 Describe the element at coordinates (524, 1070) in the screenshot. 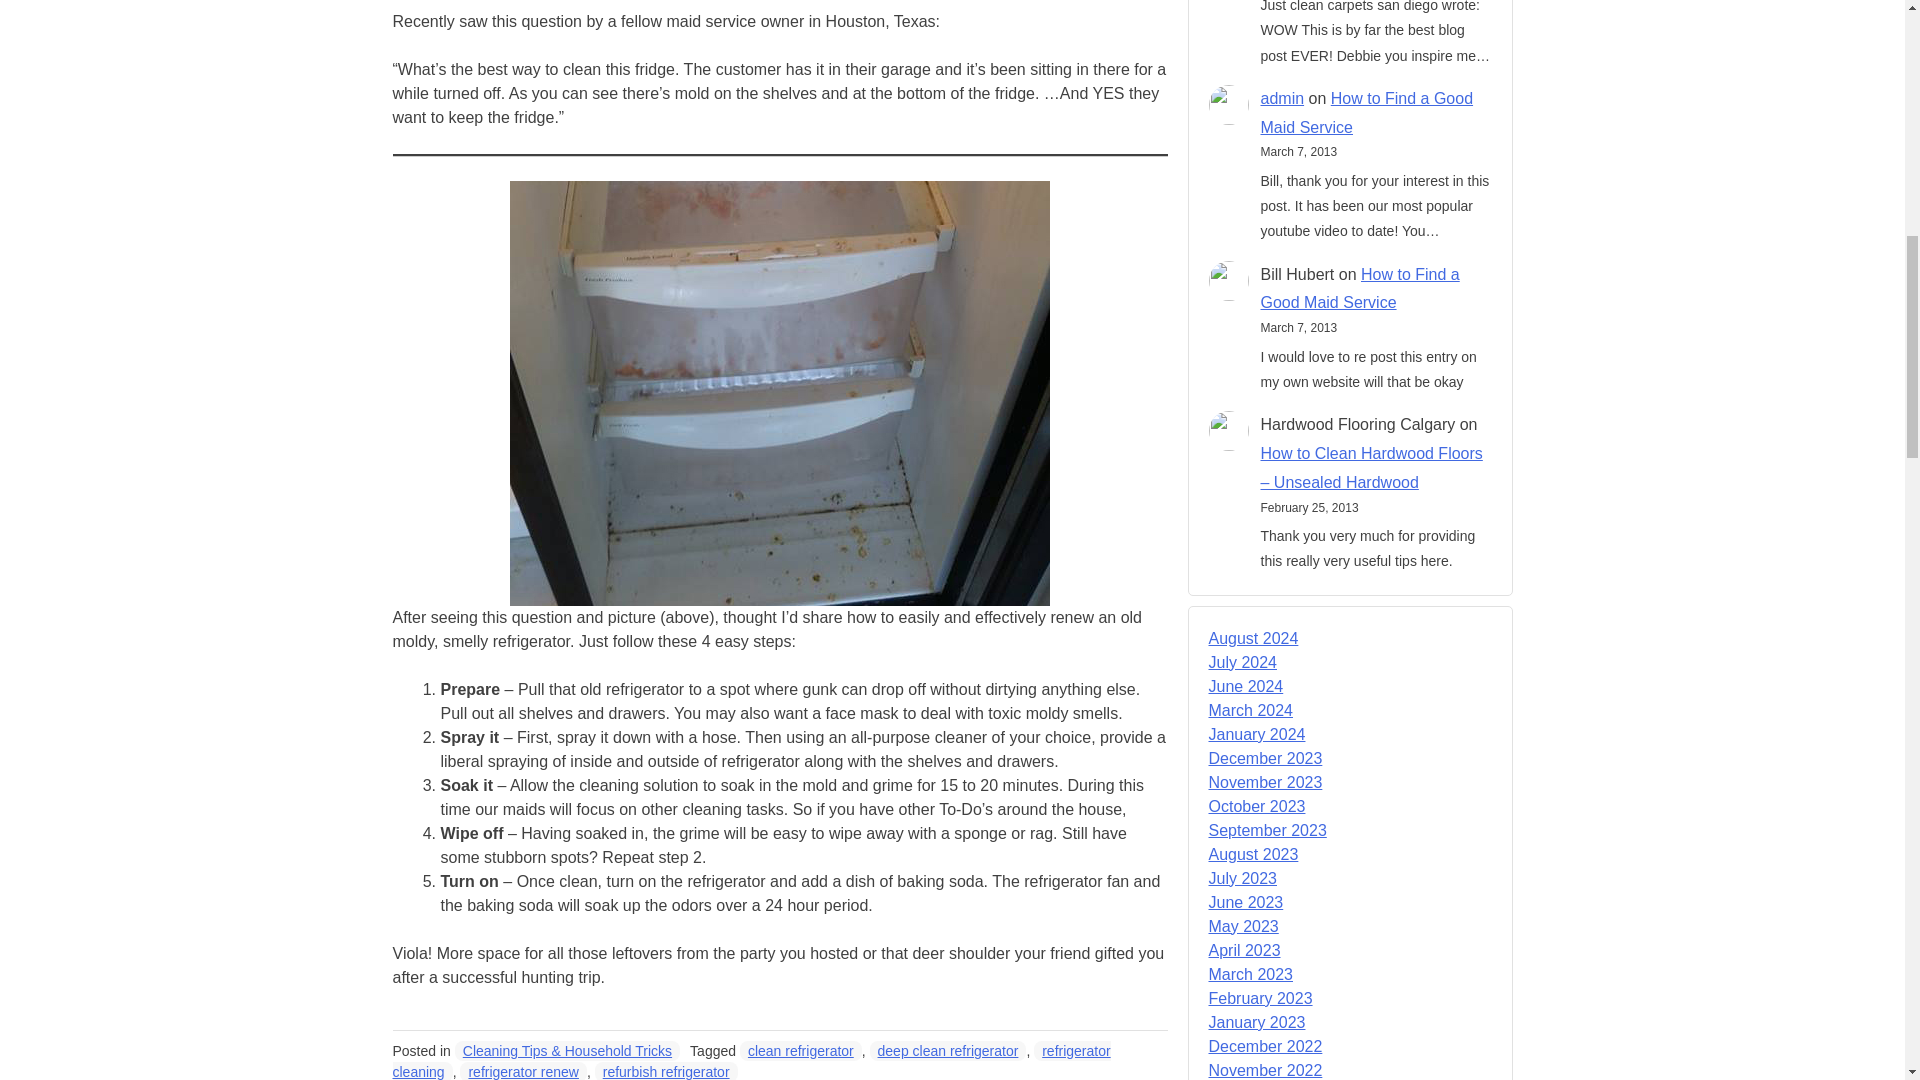

I see `refrigerator renew` at that location.